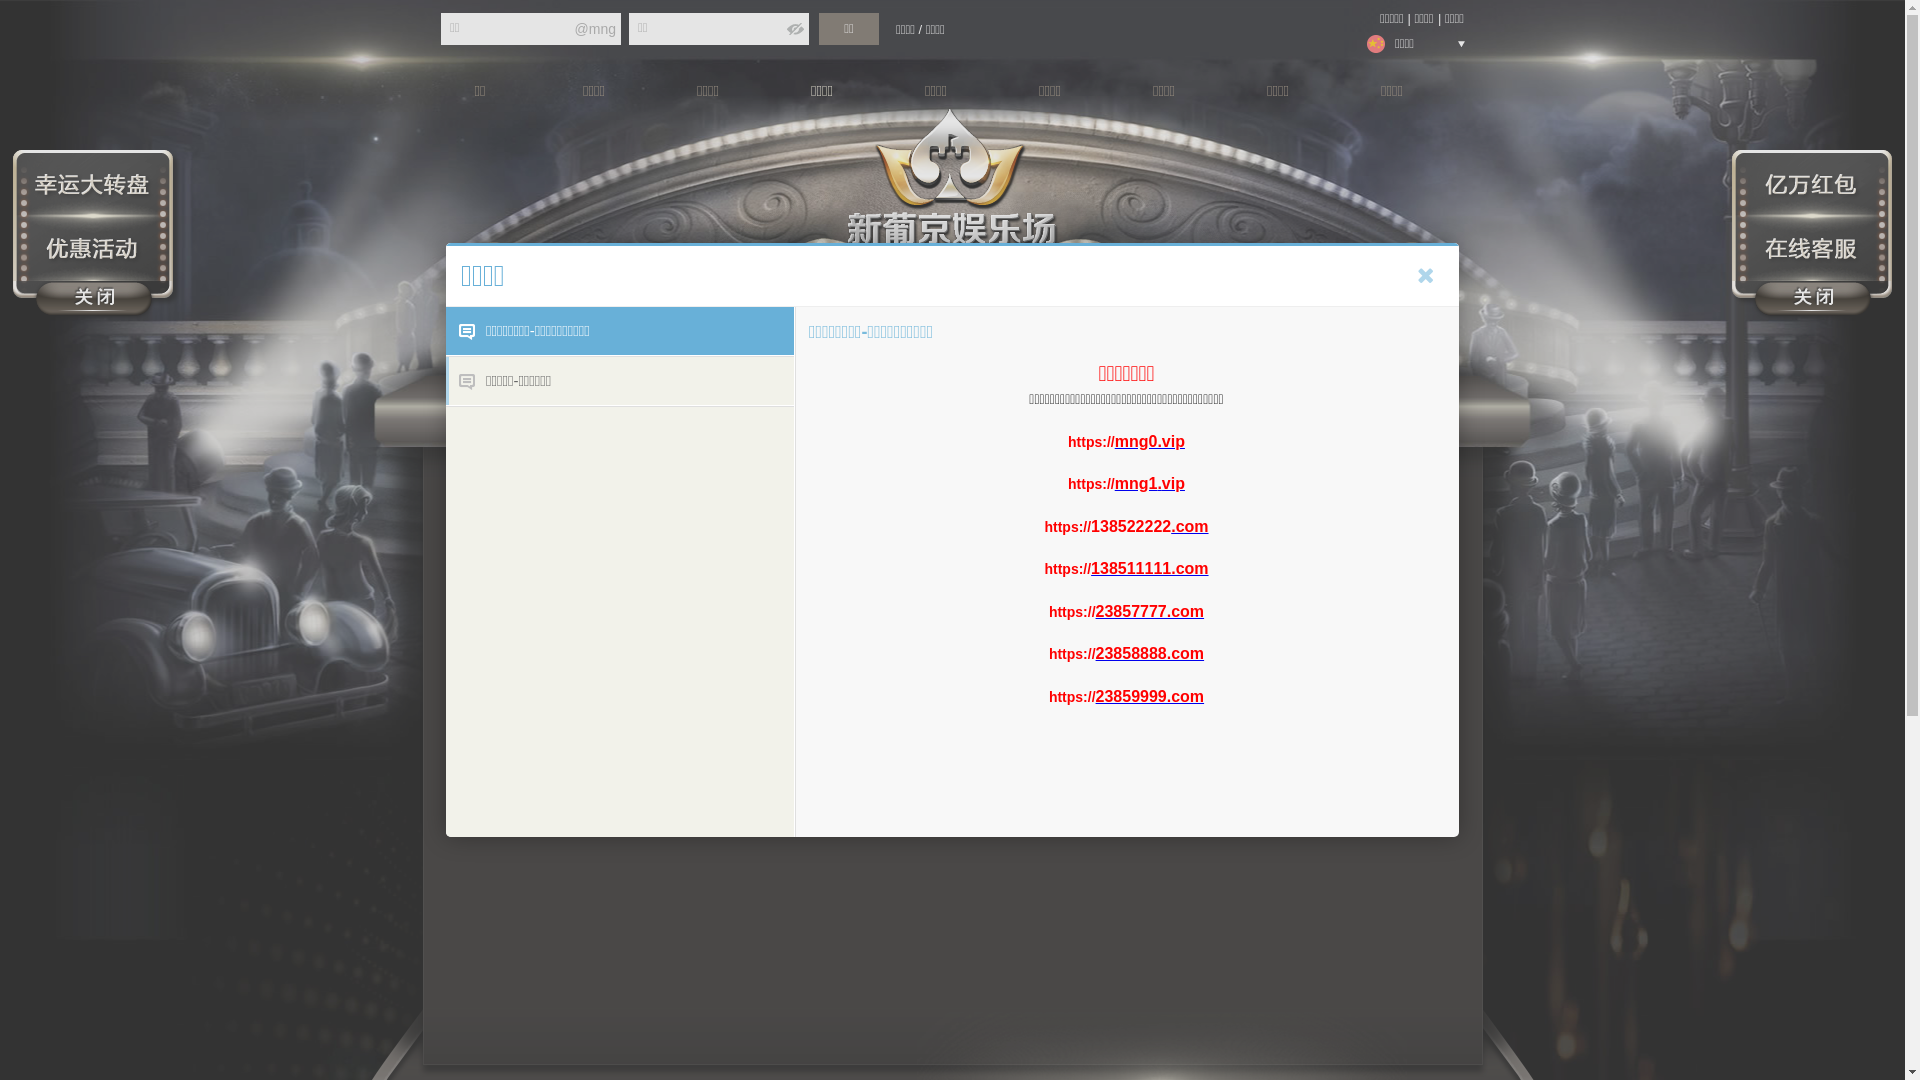  What do you see at coordinates (1150, 568) in the screenshot?
I see `138511111.com` at bounding box center [1150, 568].